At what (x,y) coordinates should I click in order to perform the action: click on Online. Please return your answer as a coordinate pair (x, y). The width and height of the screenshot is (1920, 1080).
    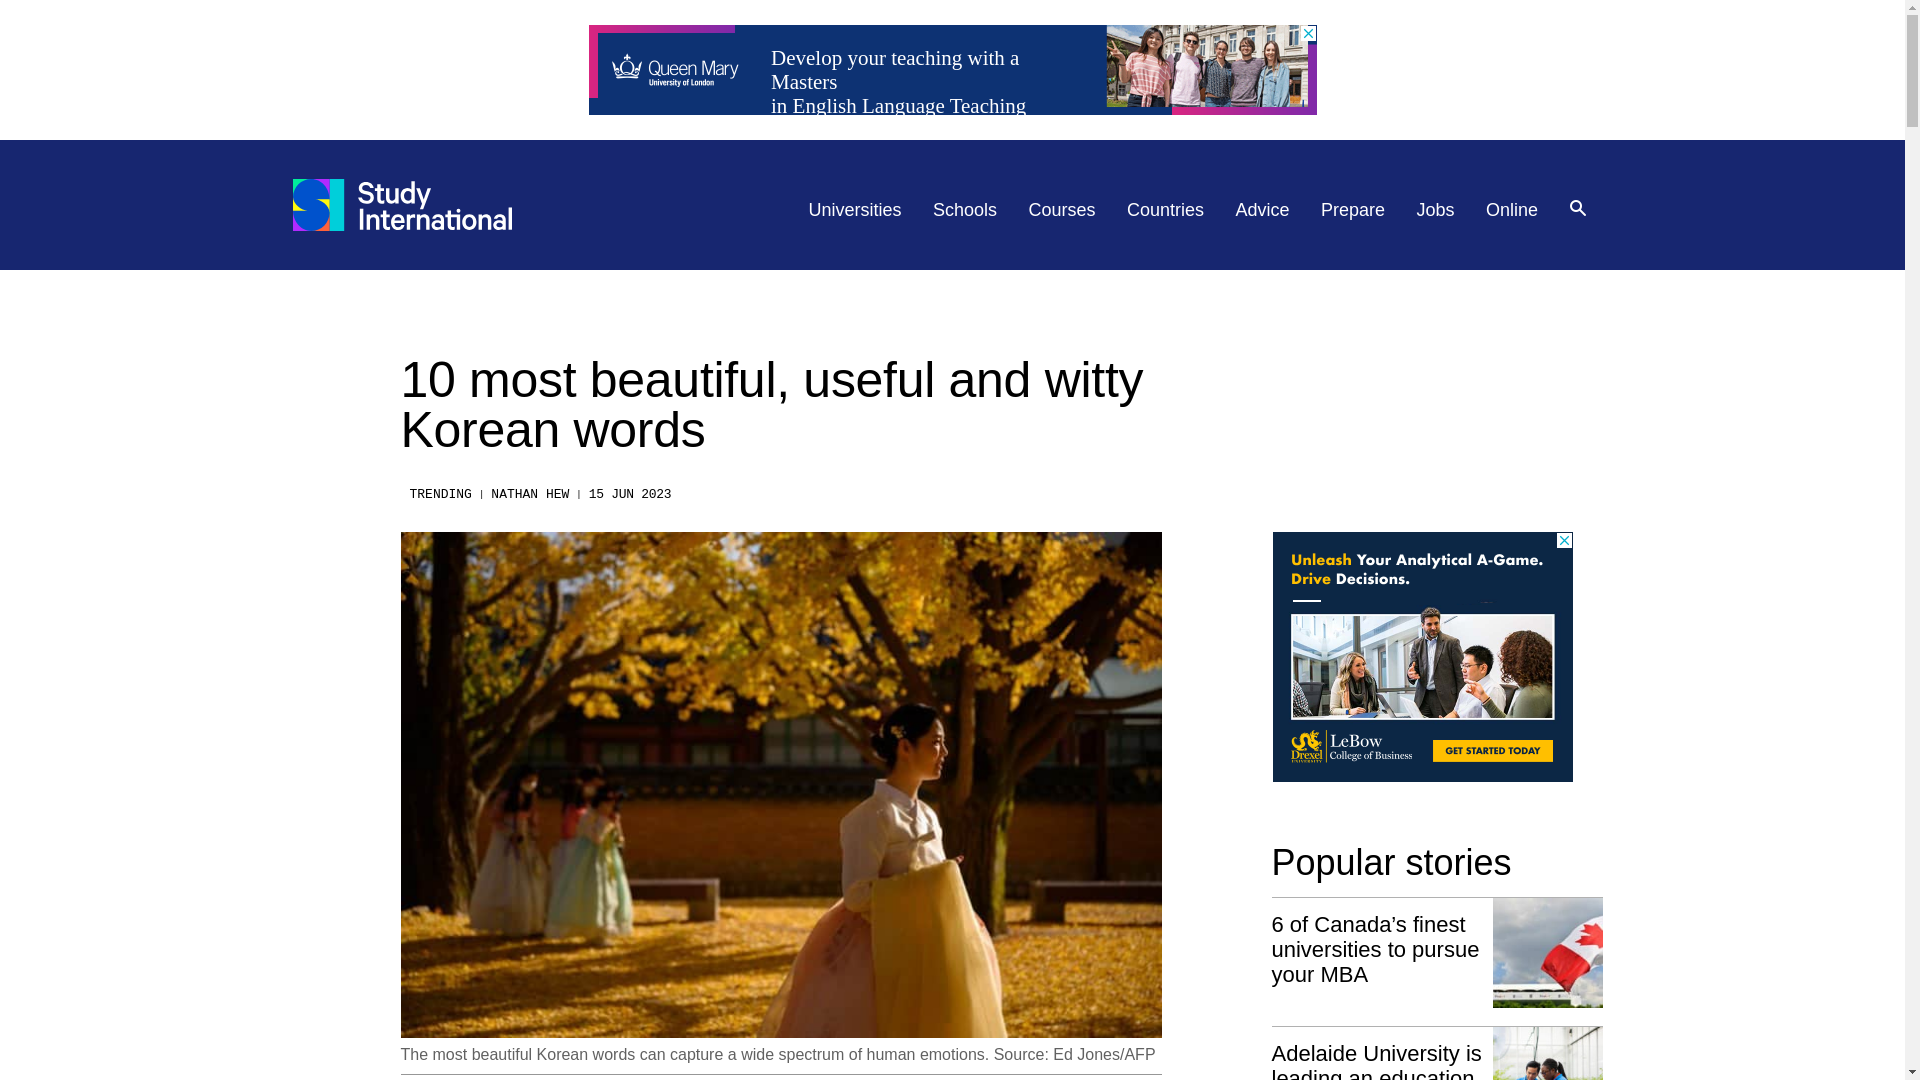
    Looking at the image, I should click on (1512, 210).